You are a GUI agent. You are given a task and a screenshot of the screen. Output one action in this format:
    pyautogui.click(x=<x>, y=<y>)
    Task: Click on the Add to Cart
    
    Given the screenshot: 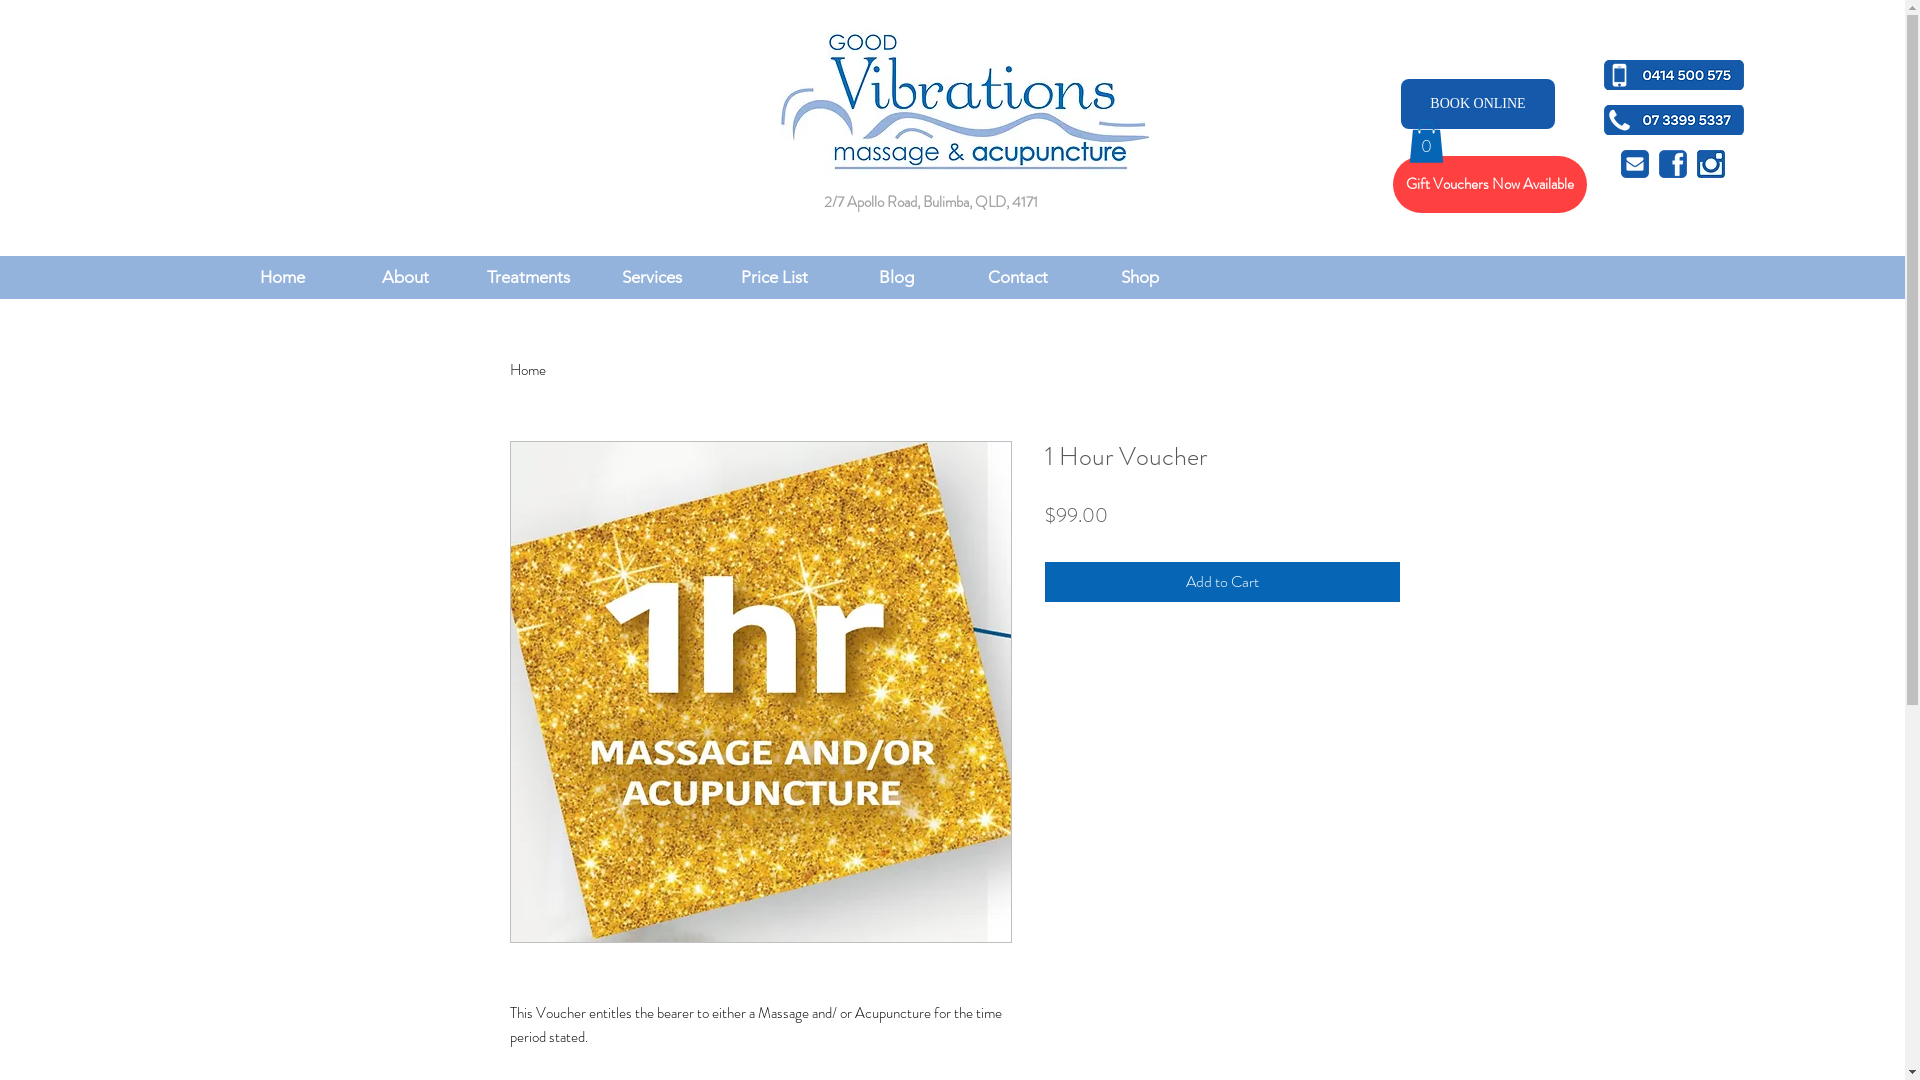 What is the action you would take?
    pyautogui.click(x=1222, y=582)
    